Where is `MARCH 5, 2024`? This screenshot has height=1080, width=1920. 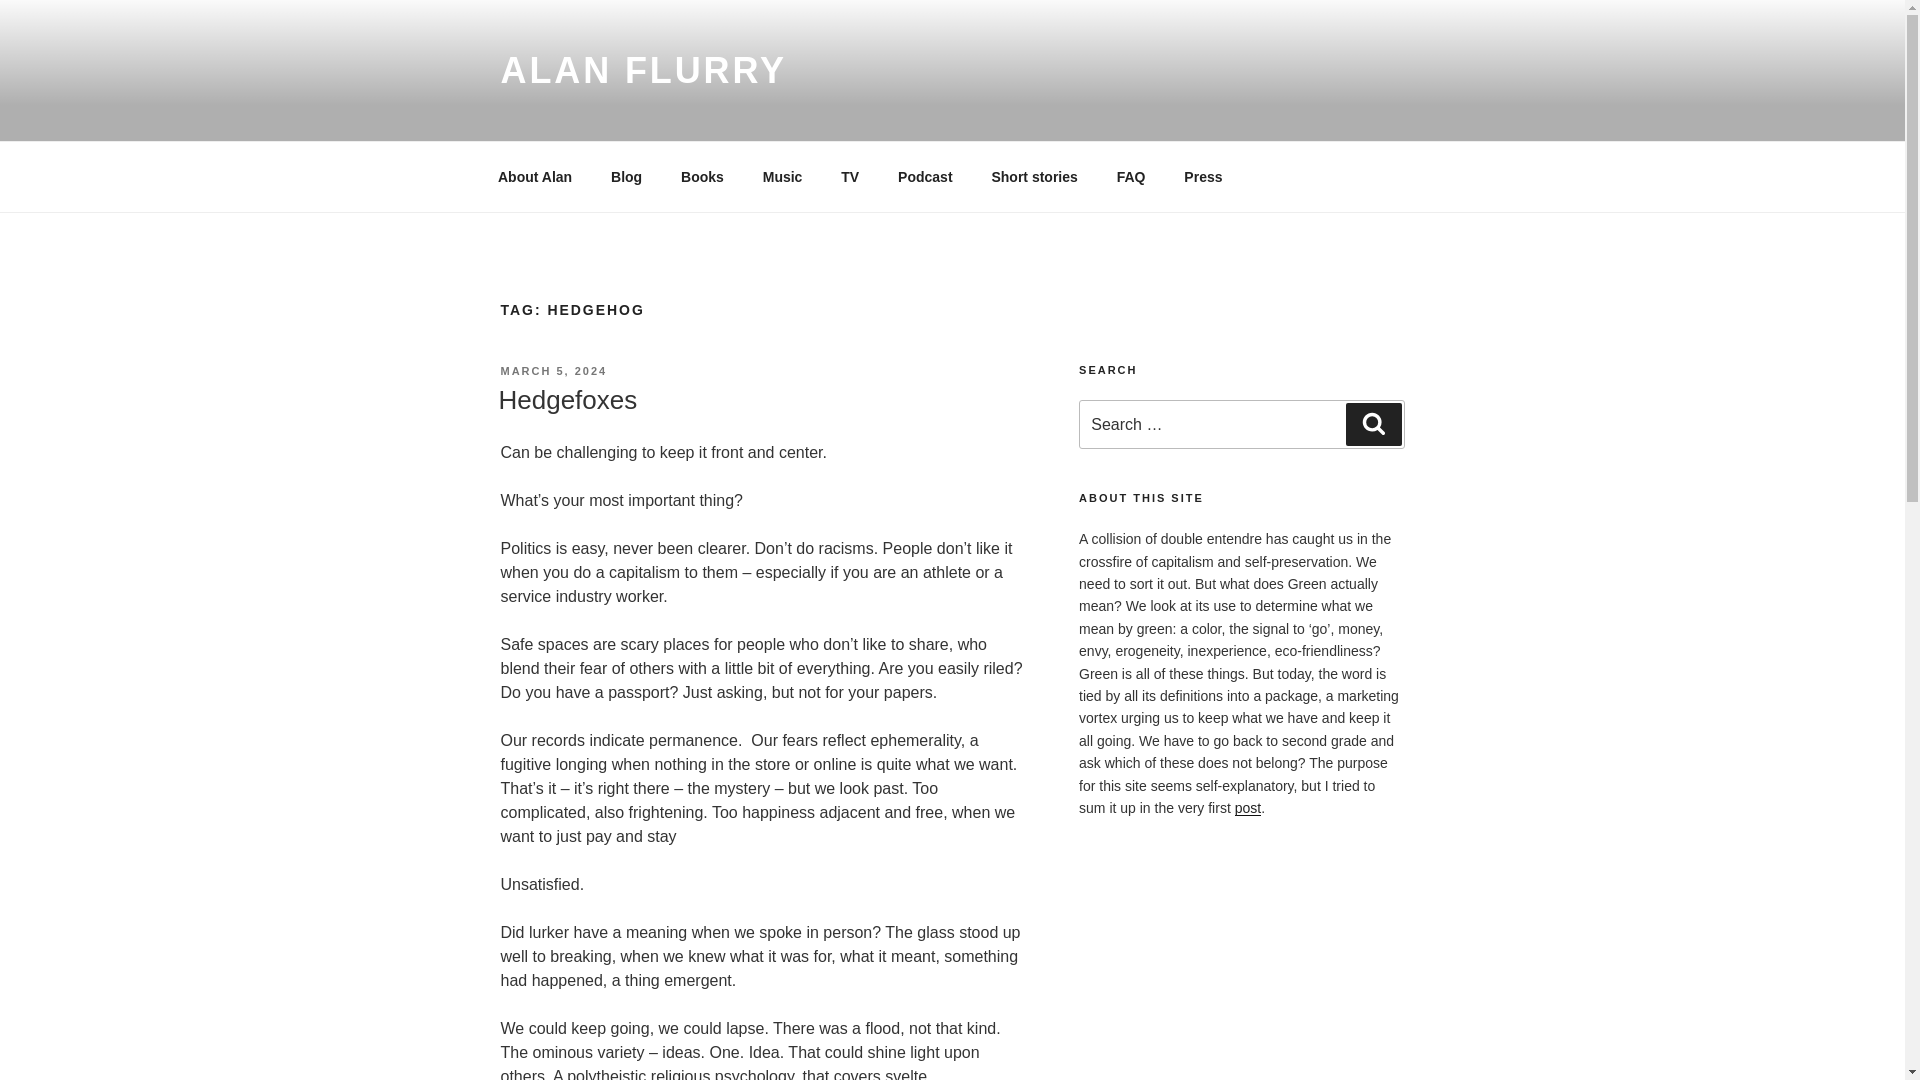
MARCH 5, 2024 is located at coordinates (552, 370).